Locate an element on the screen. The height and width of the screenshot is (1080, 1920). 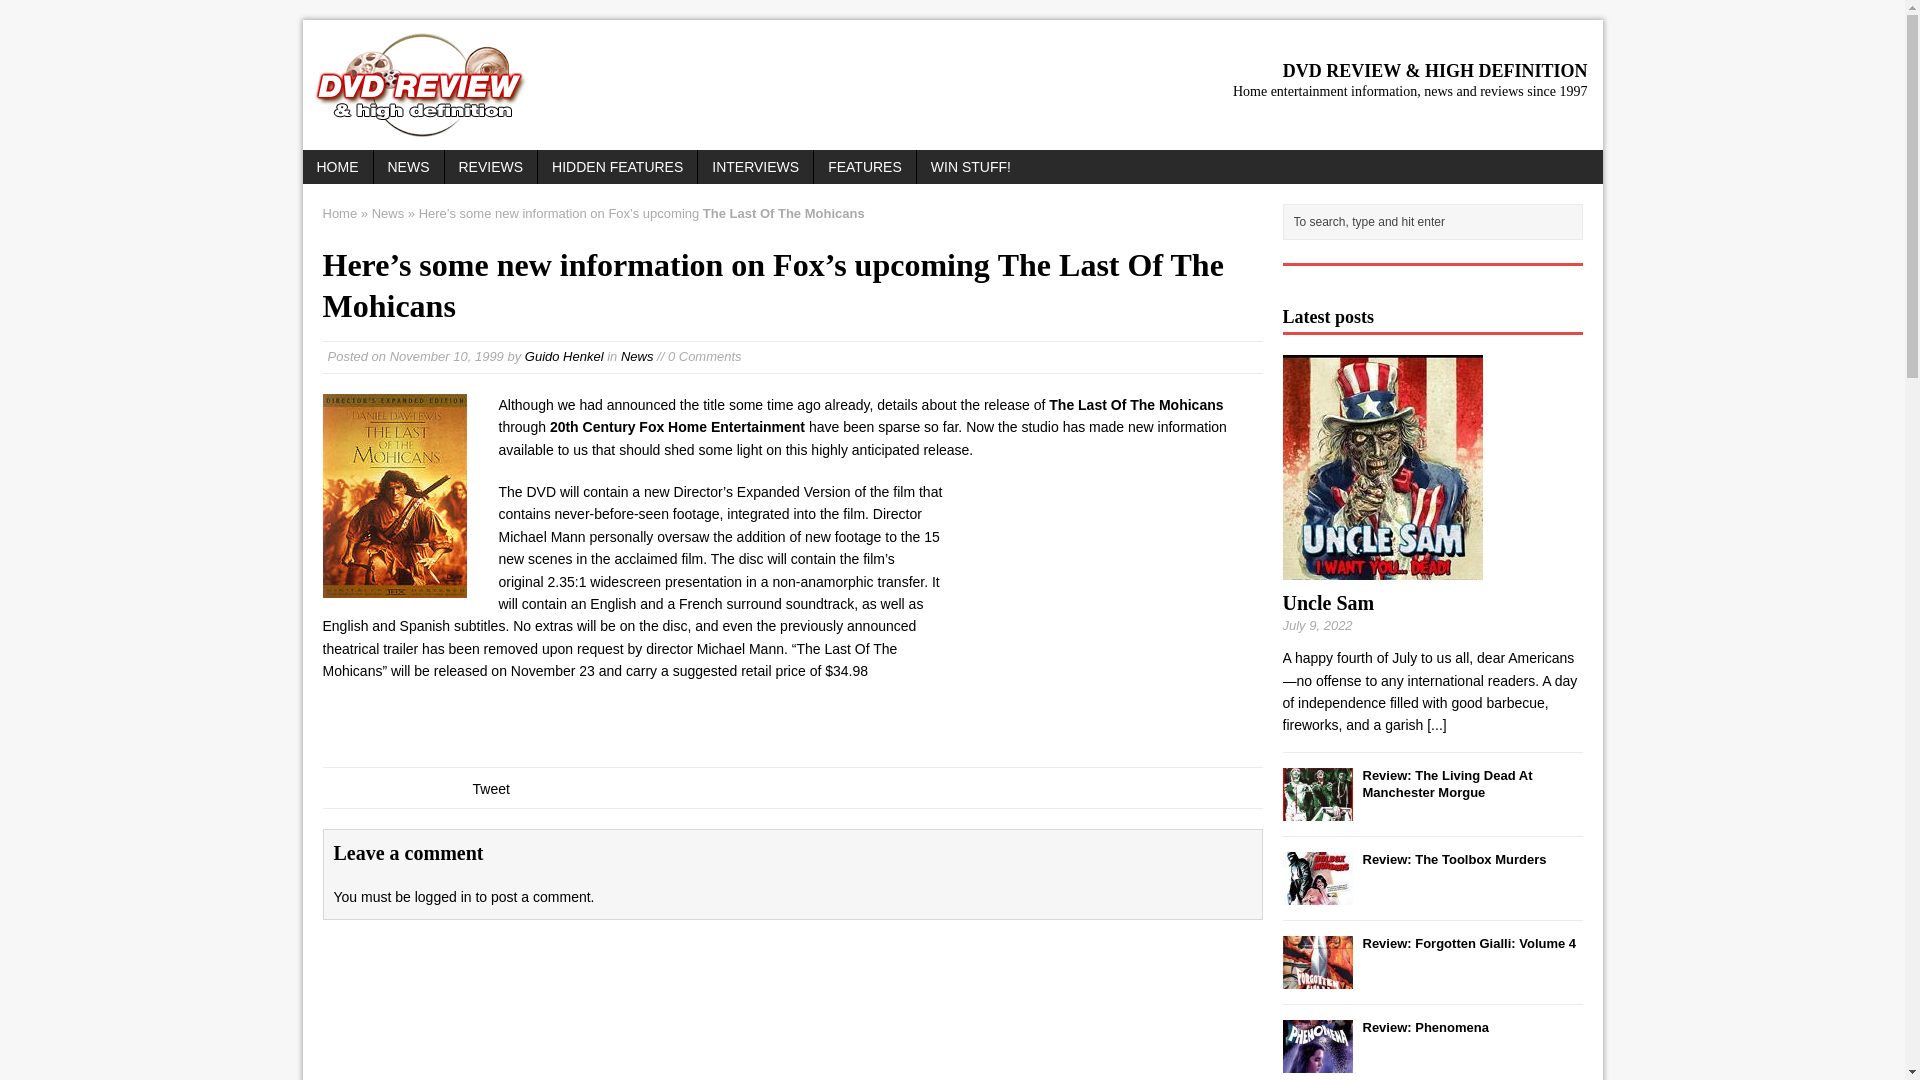
The Living Dead At Manchester Morgue is located at coordinates (1446, 784).